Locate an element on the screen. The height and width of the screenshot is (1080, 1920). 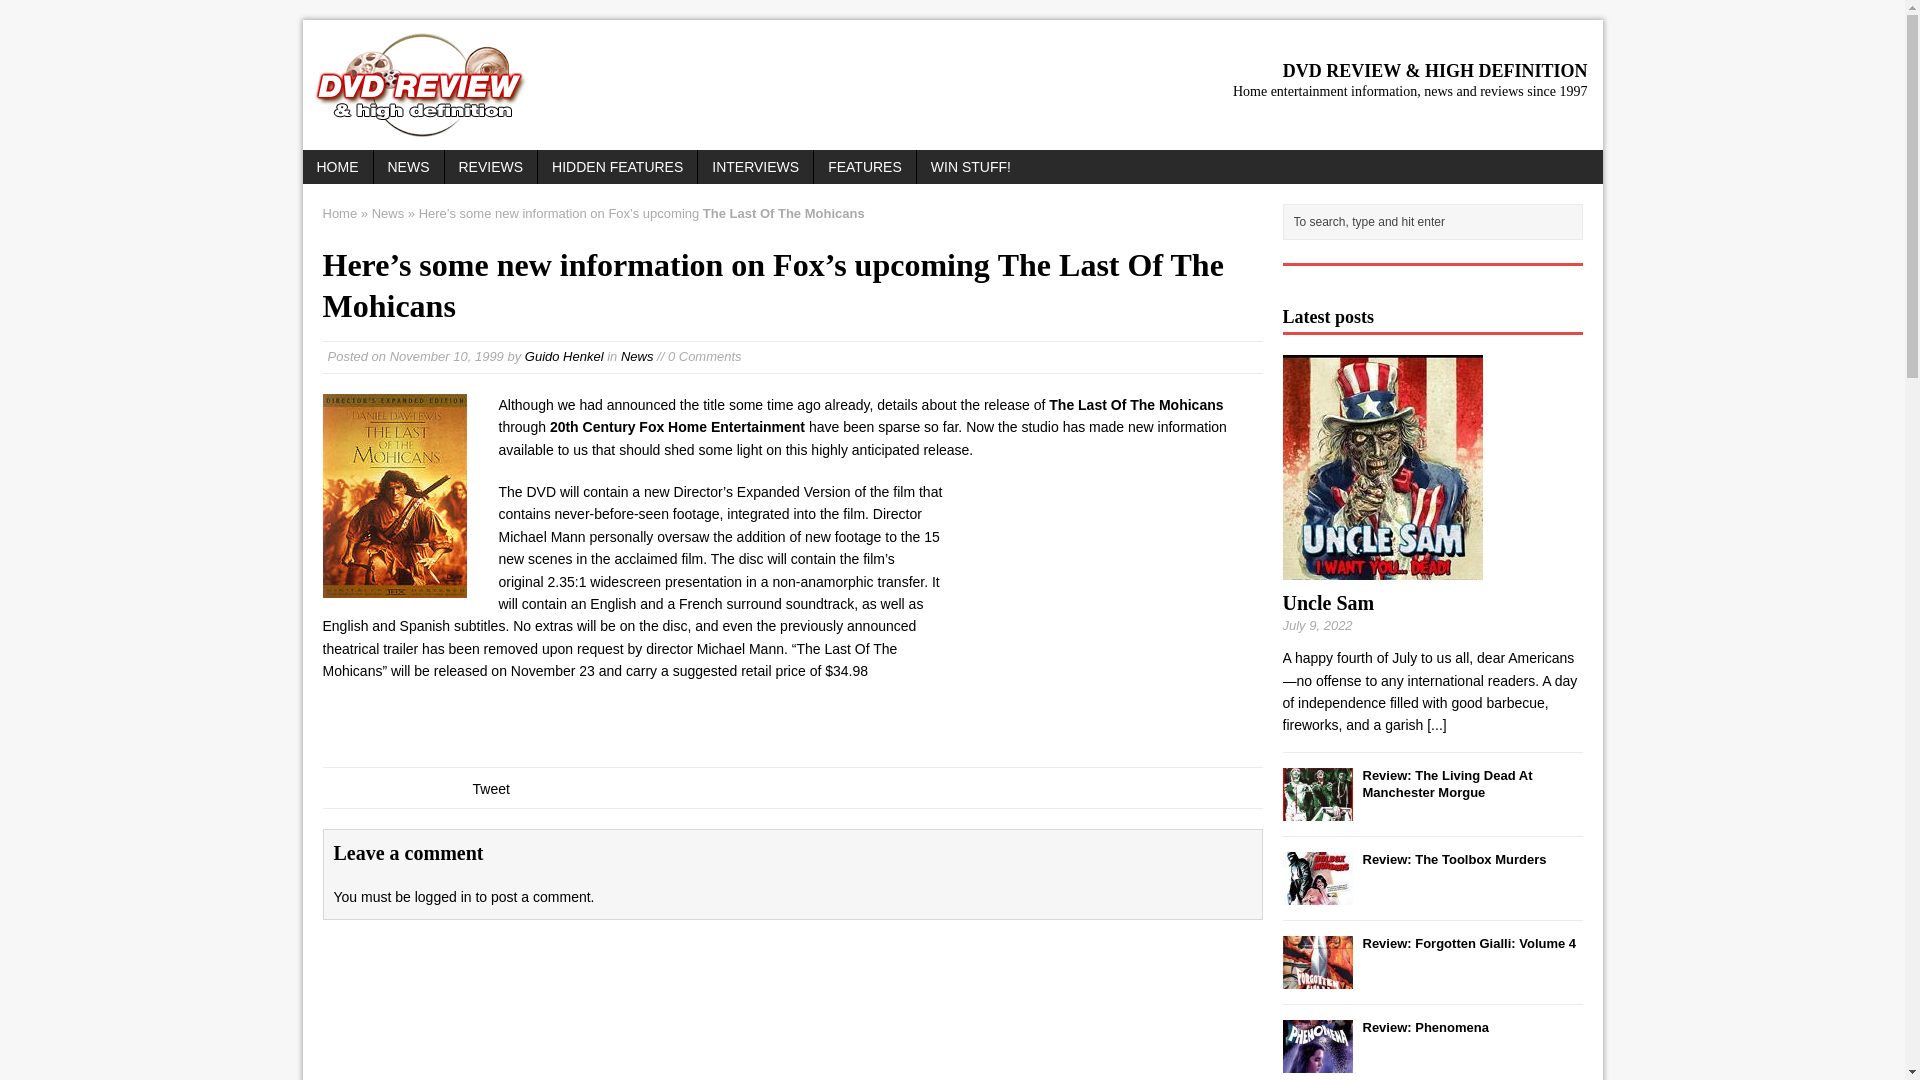
The Living Dead At Manchester Morgue is located at coordinates (1446, 784).